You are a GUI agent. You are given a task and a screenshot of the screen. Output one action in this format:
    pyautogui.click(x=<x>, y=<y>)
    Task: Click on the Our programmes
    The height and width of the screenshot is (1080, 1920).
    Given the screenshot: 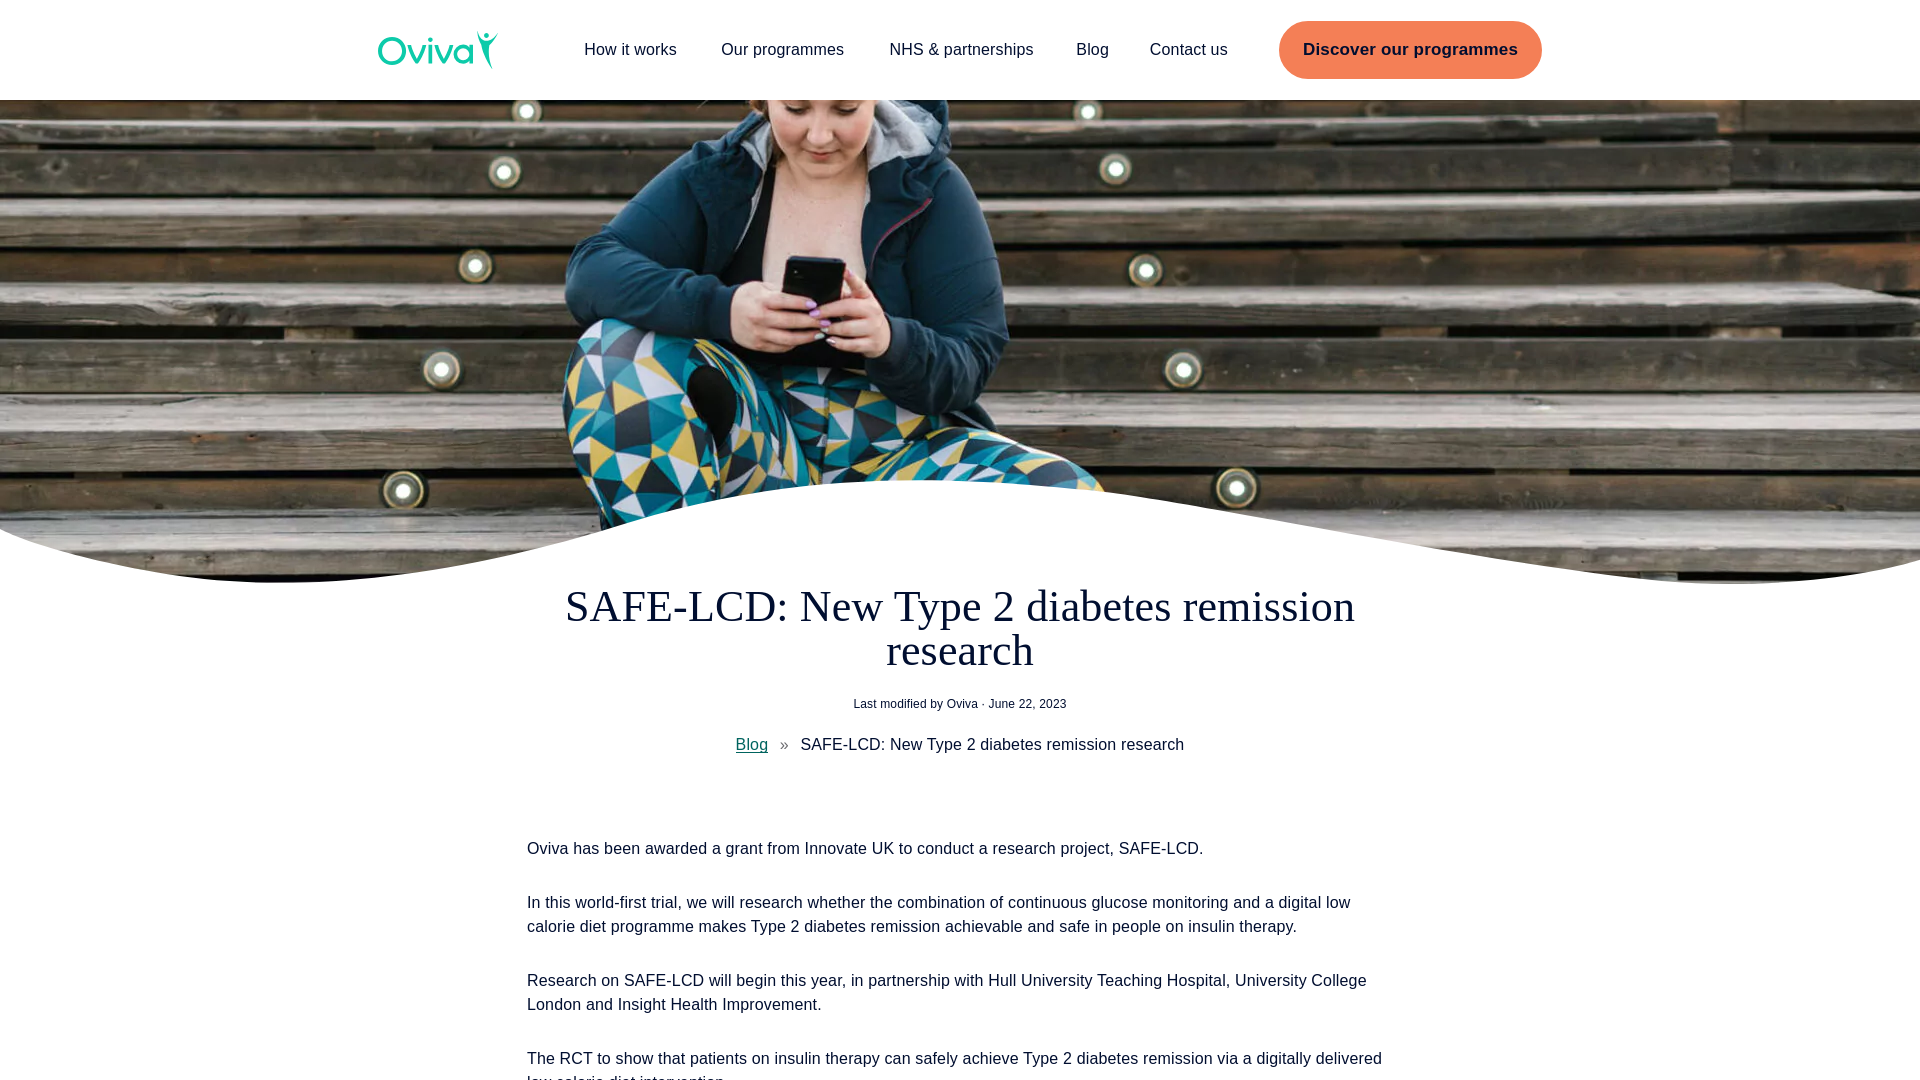 What is the action you would take?
    pyautogui.click(x=782, y=49)
    